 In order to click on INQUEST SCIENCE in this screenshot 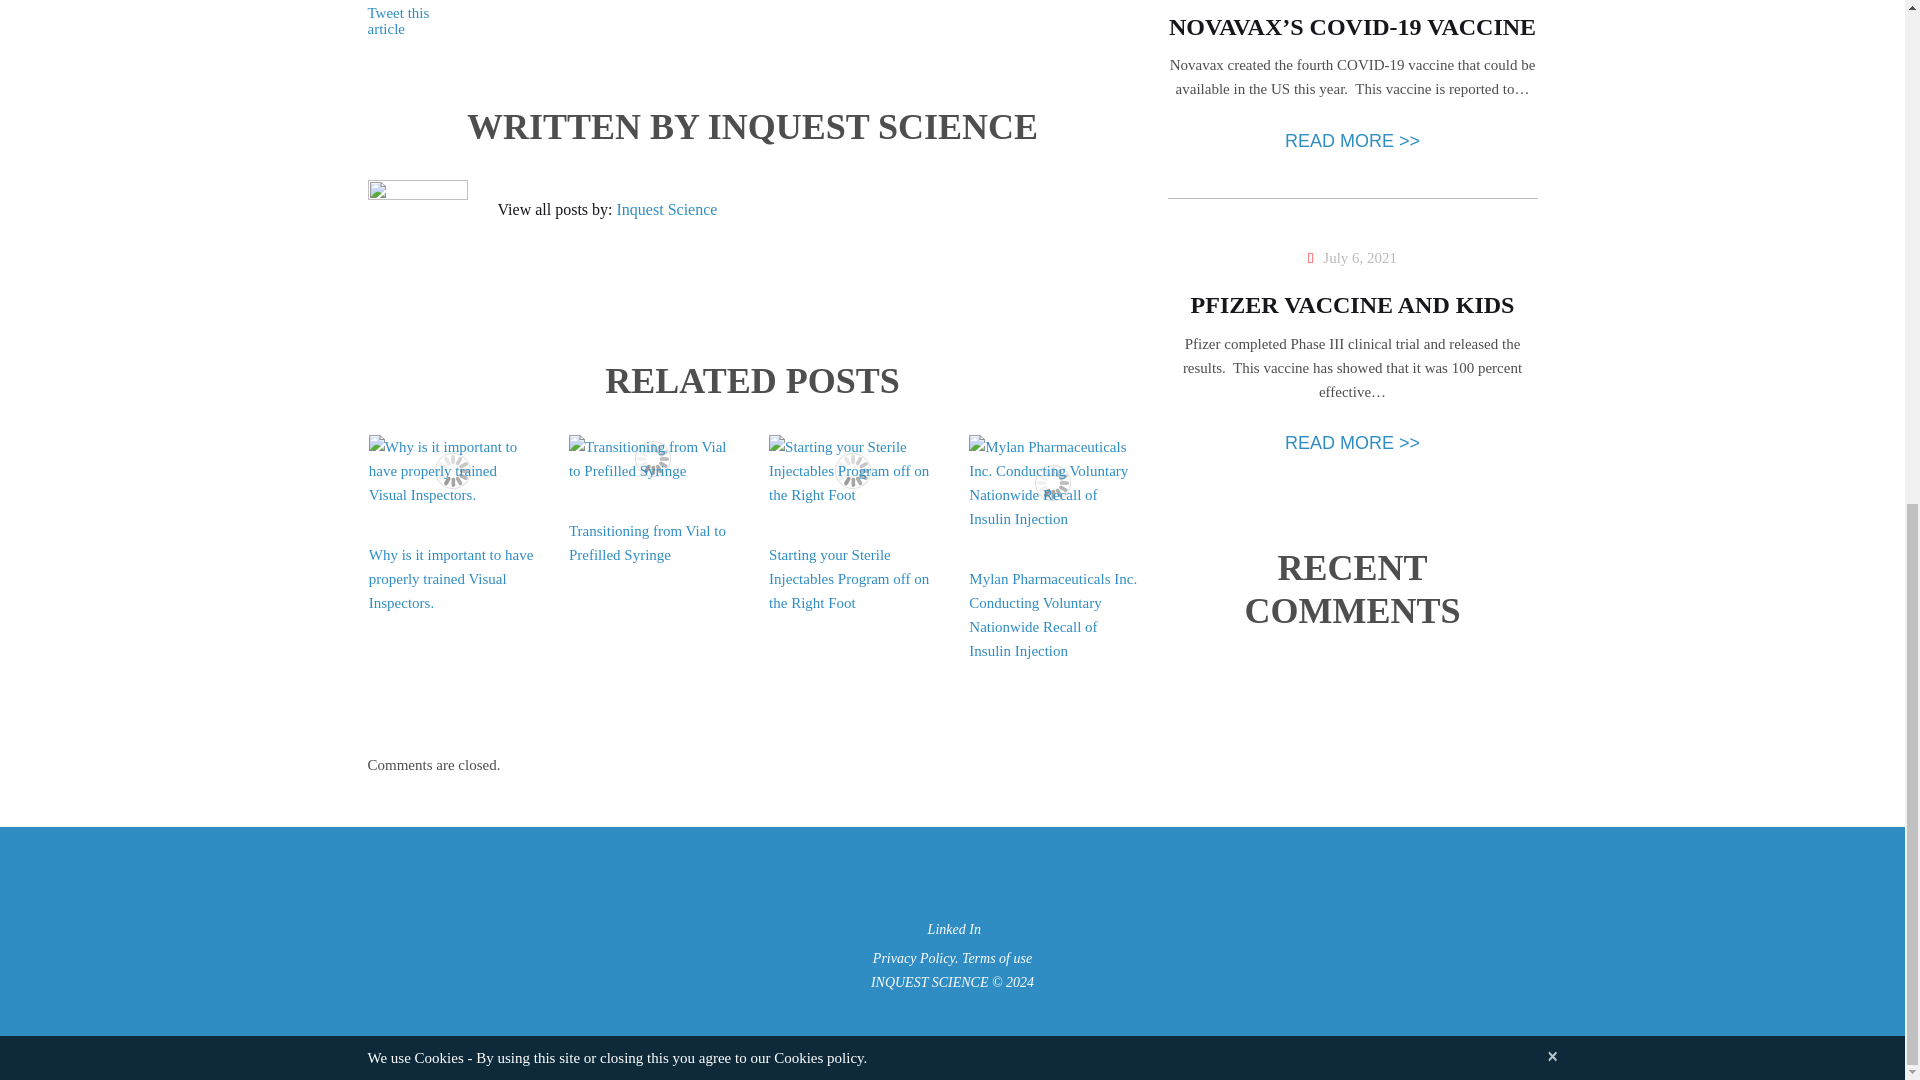, I will do `click(930, 982)`.